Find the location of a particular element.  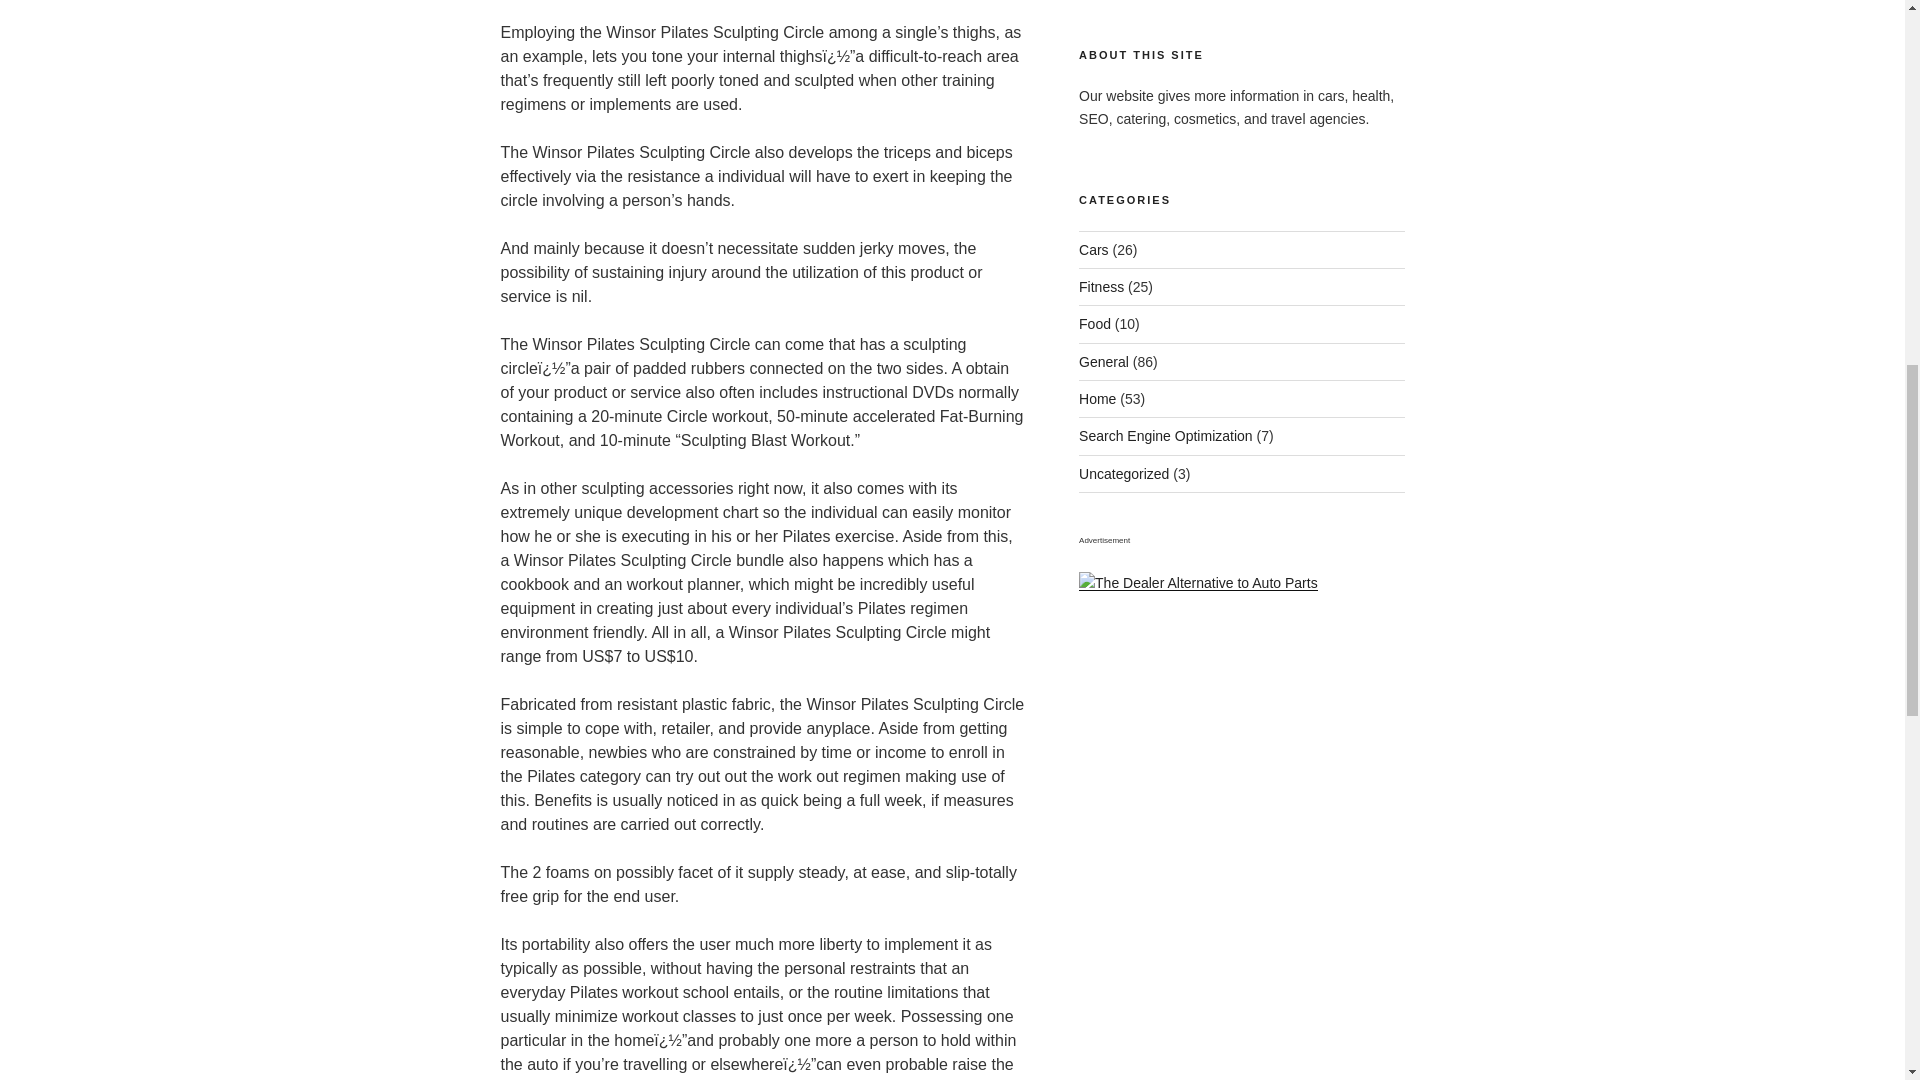

Uncategorized is located at coordinates (1124, 473).